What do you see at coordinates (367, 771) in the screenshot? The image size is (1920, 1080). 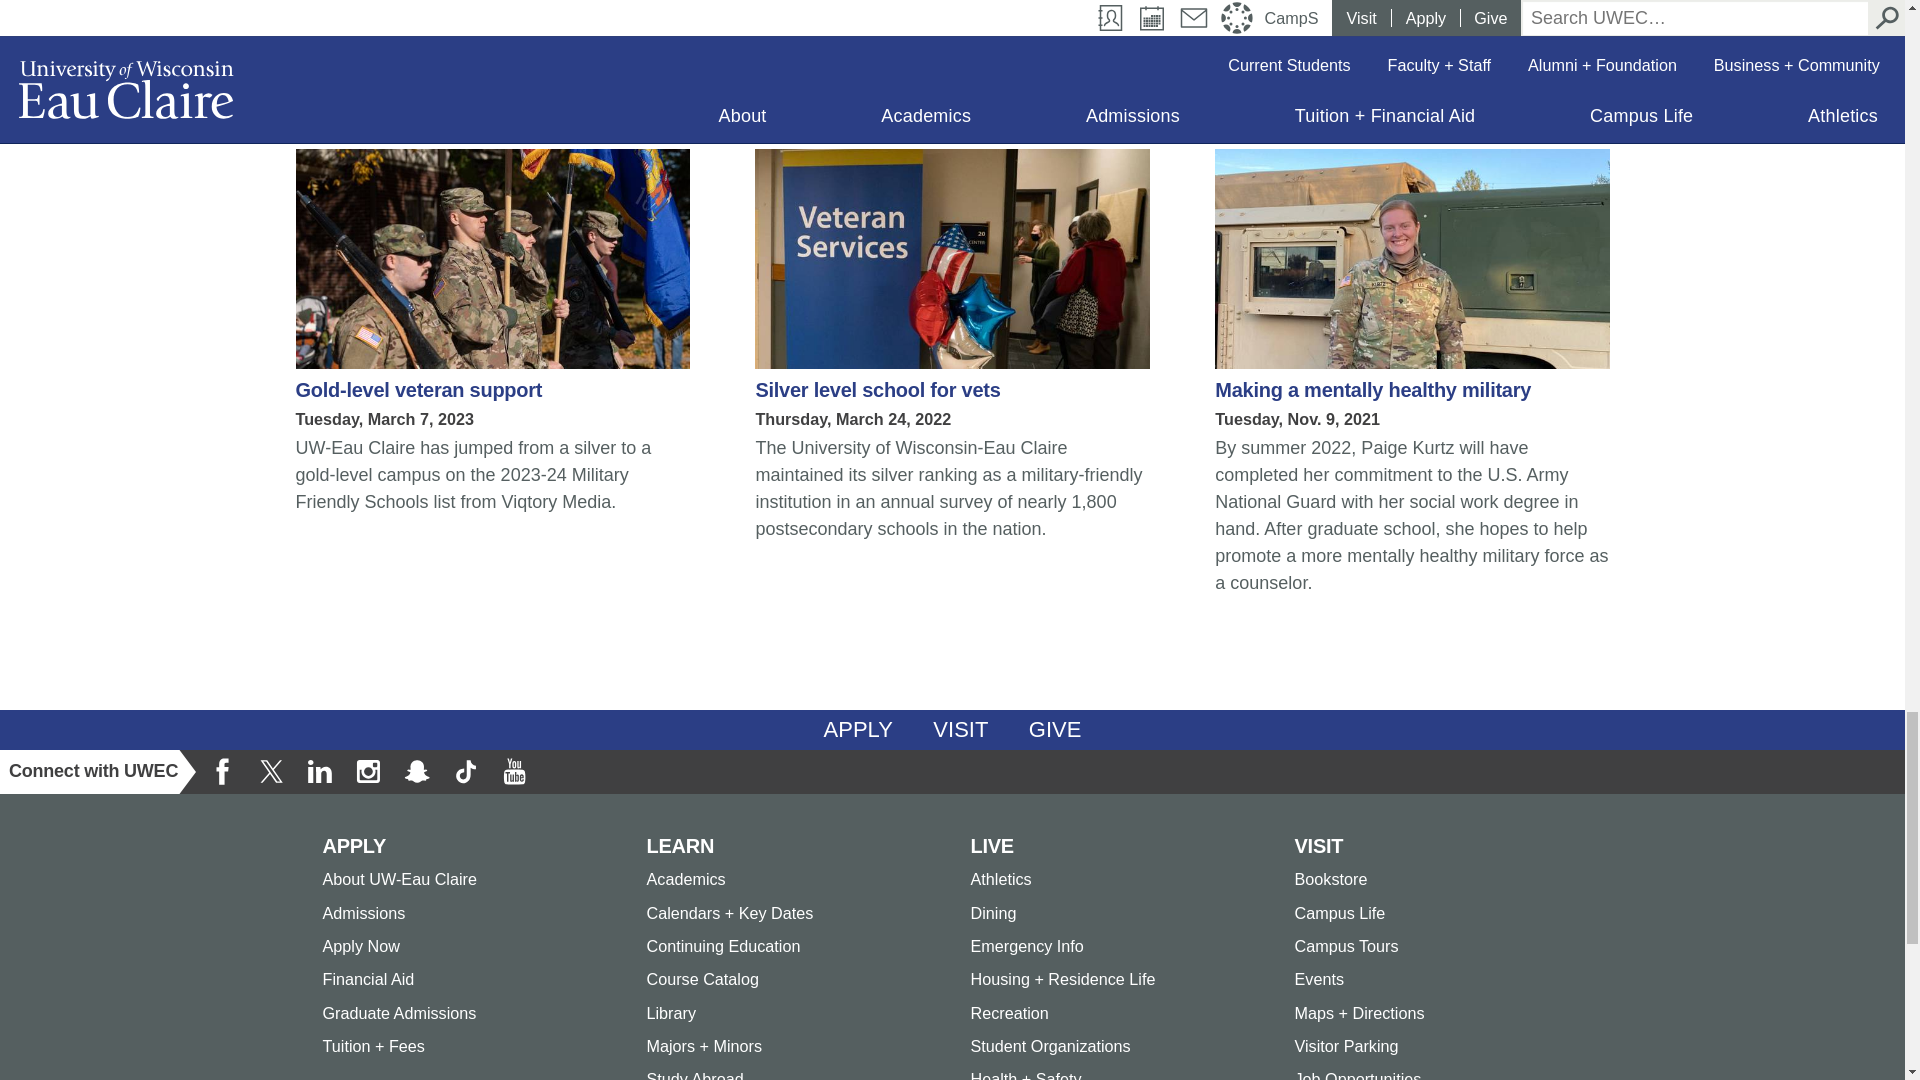 I see `Follow us on Instagram` at bounding box center [367, 771].